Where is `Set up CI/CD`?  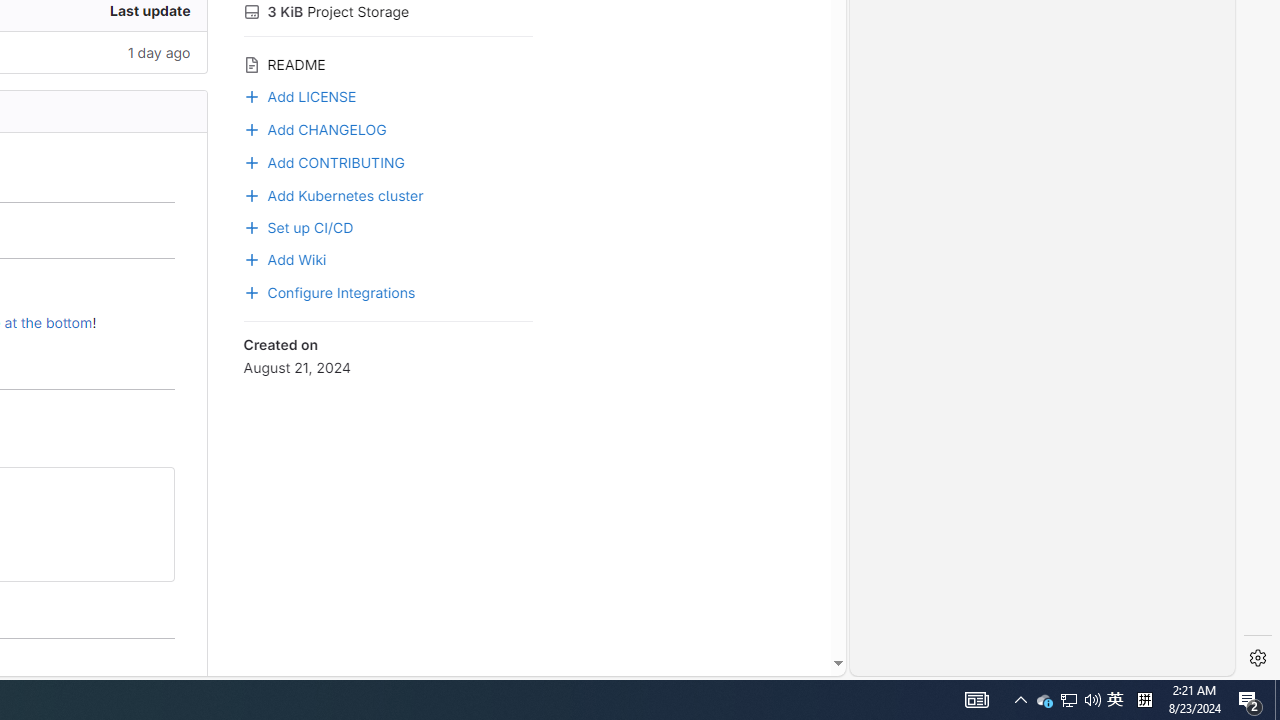 Set up CI/CD is located at coordinates (298, 225).